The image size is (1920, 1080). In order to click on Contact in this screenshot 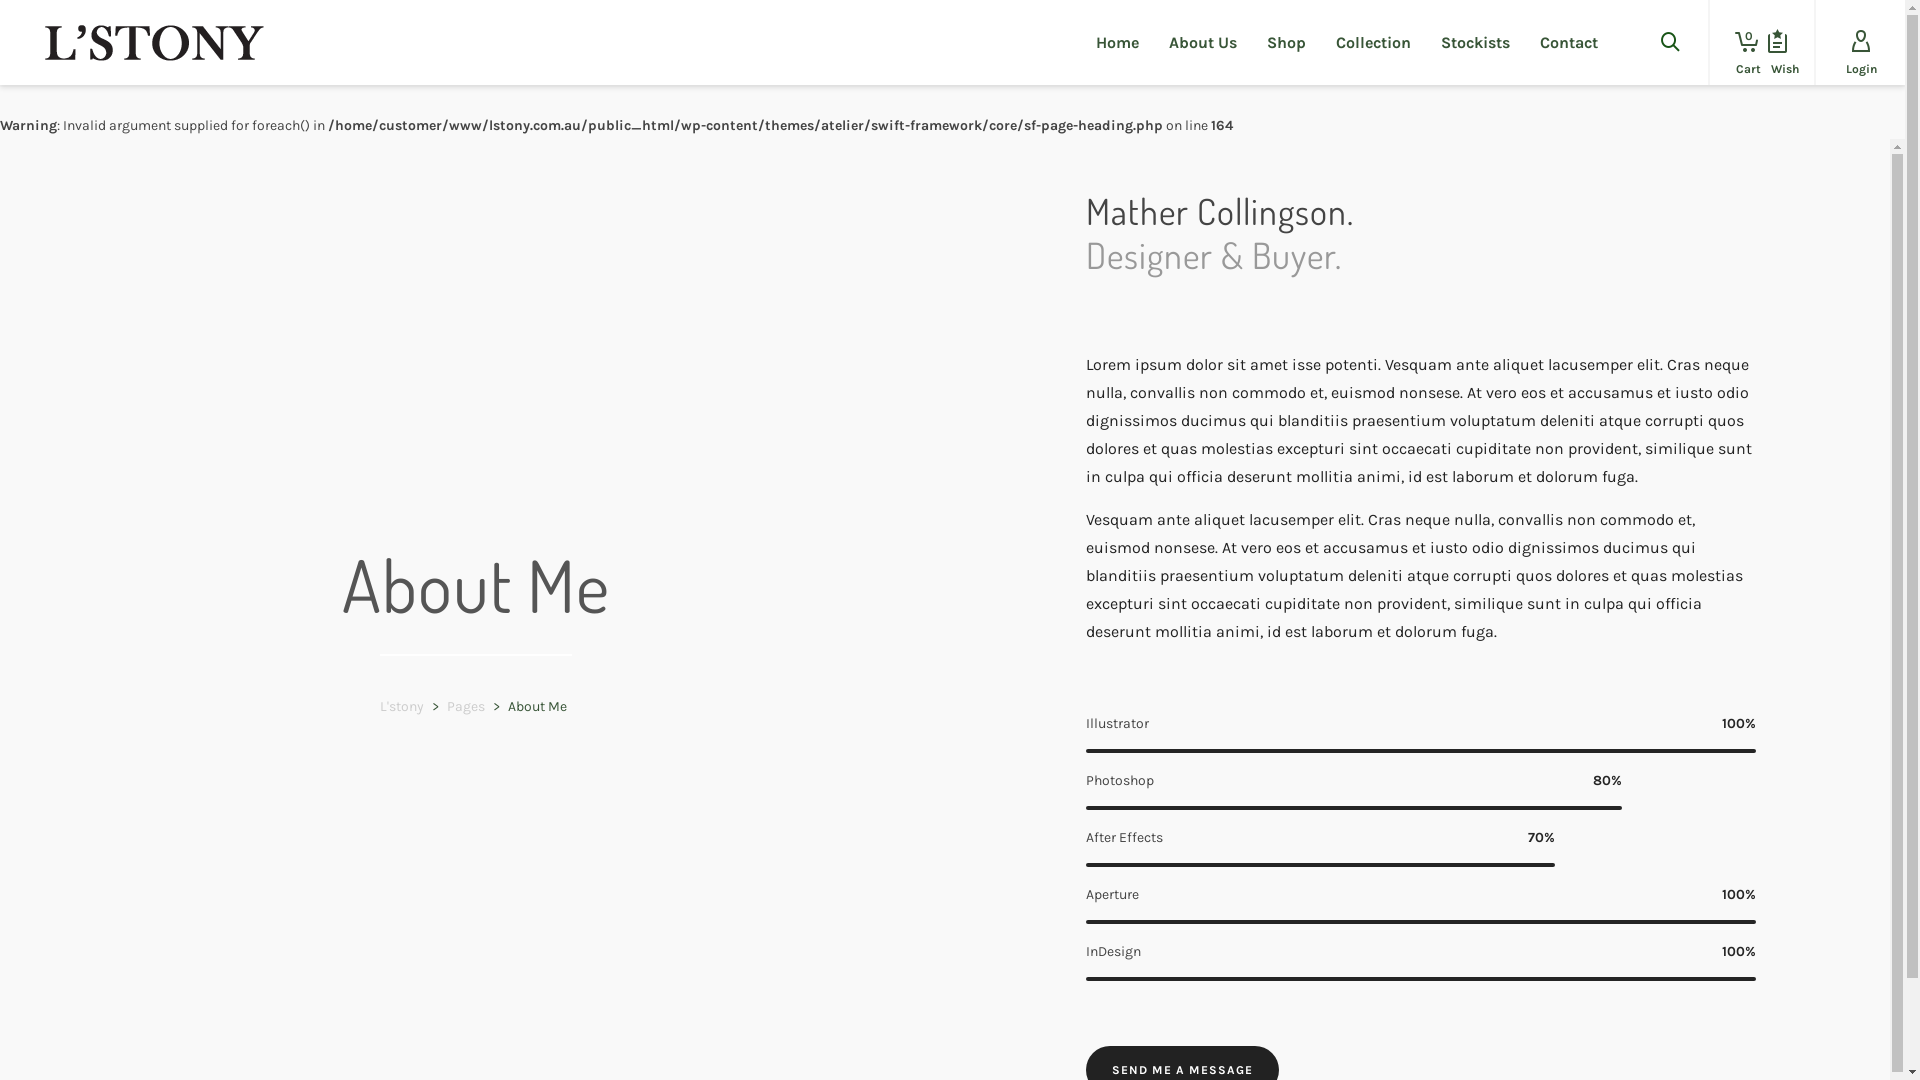, I will do `click(1569, 42)`.